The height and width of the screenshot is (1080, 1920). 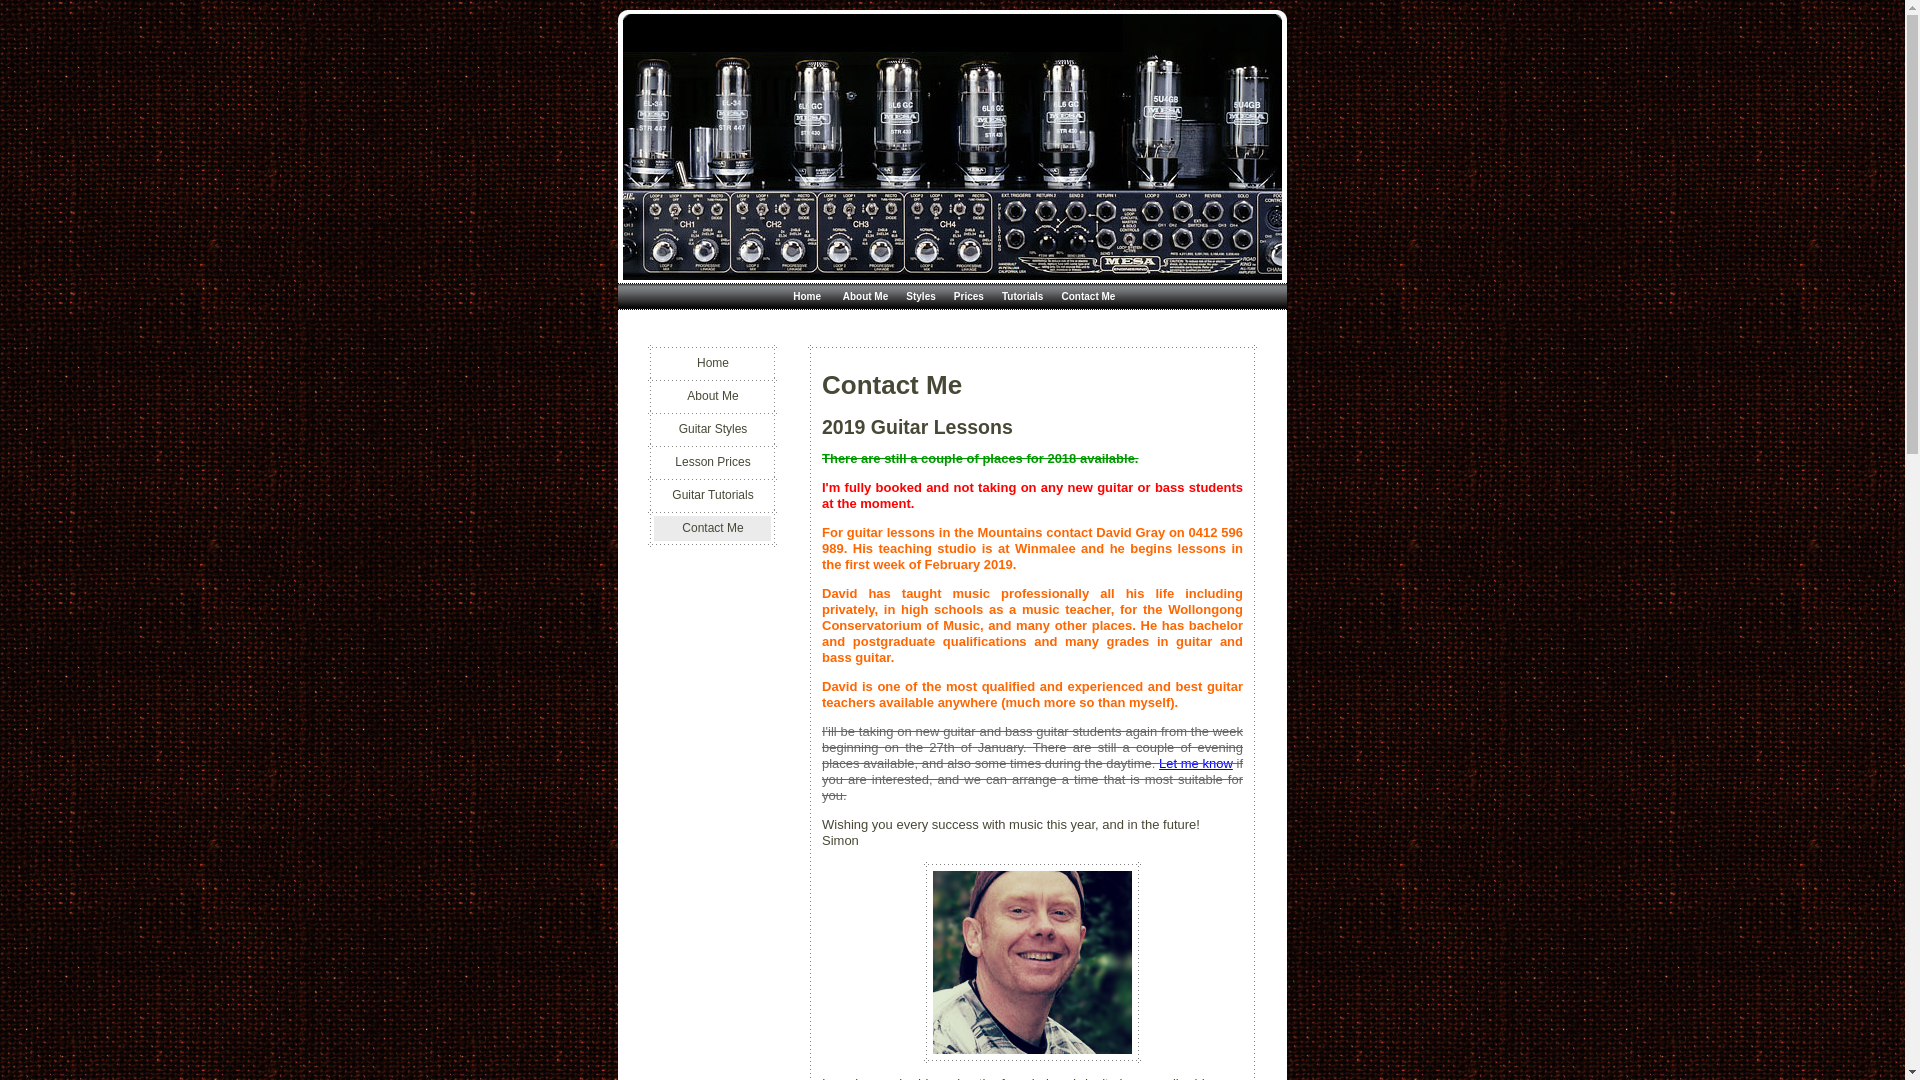 I want to click on Contact Me, so click(x=1088, y=296).